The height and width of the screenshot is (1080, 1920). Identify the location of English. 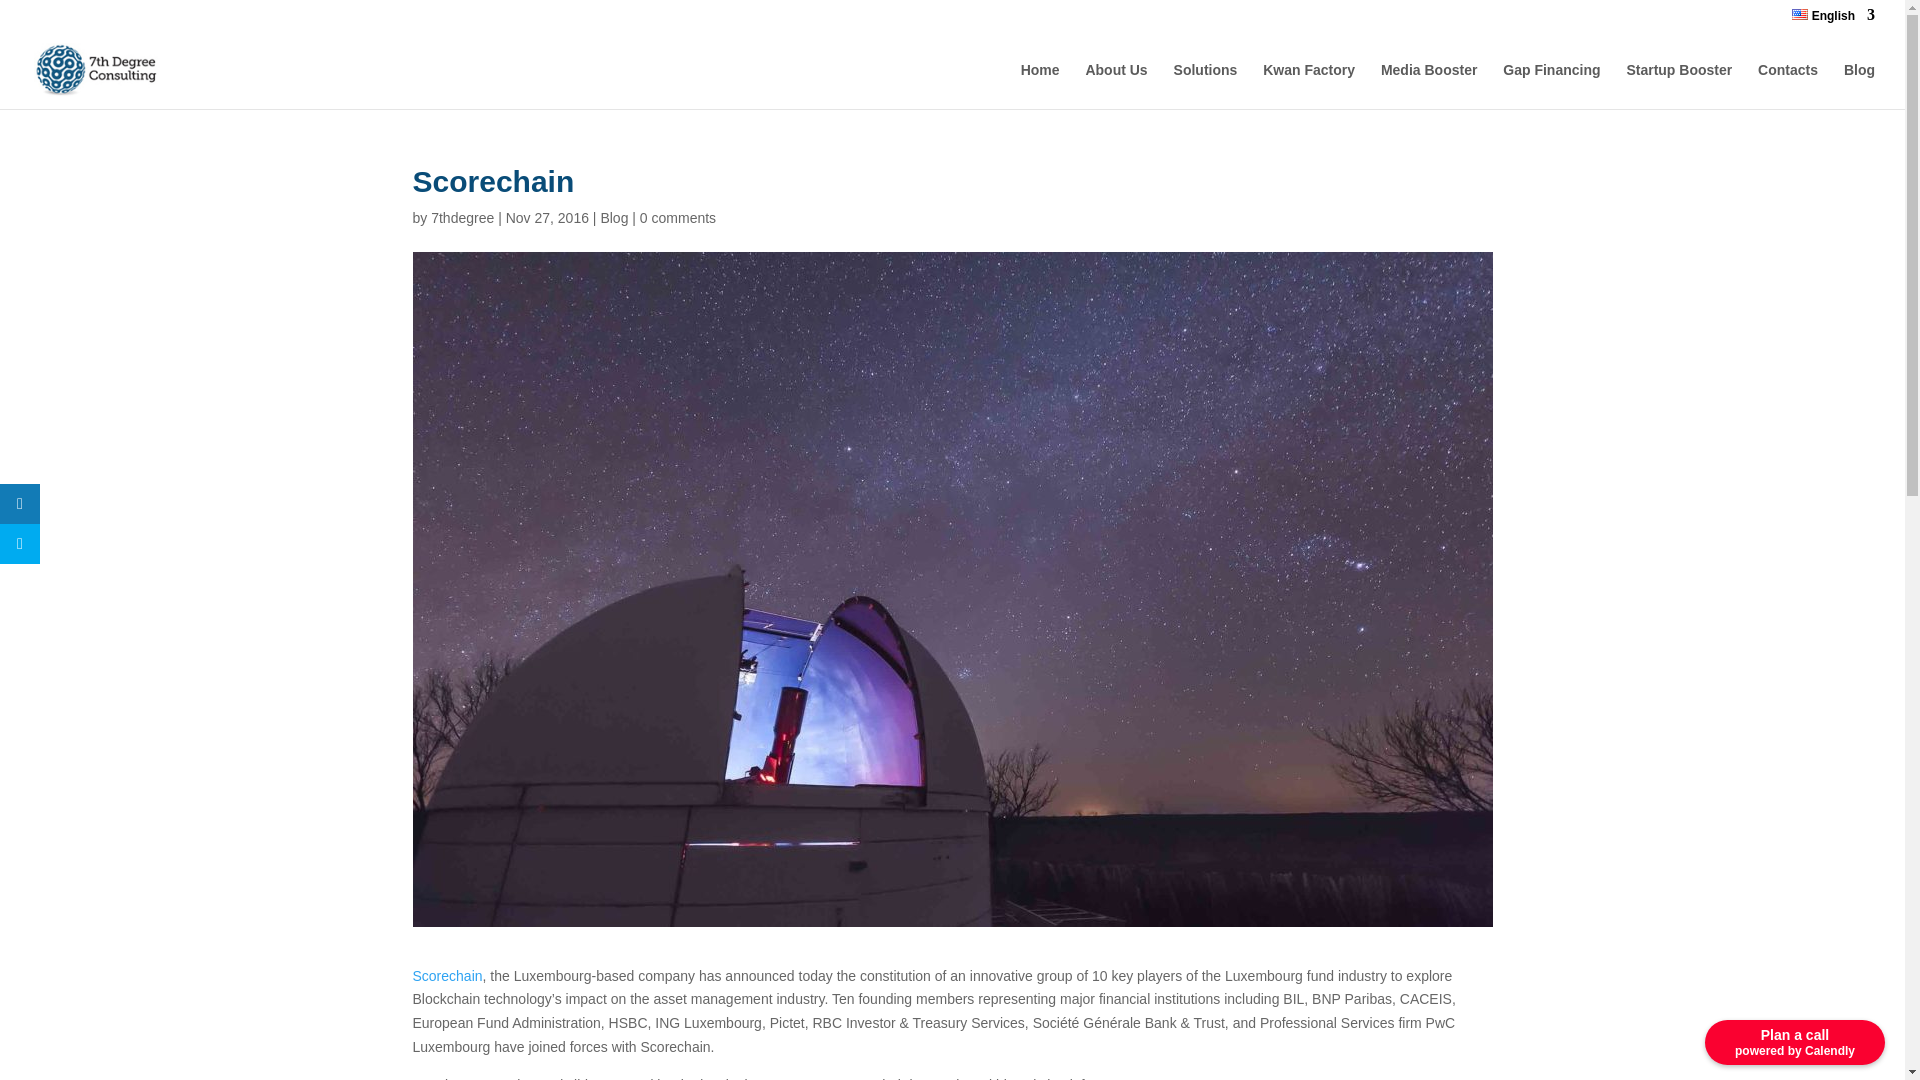
(1833, 20).